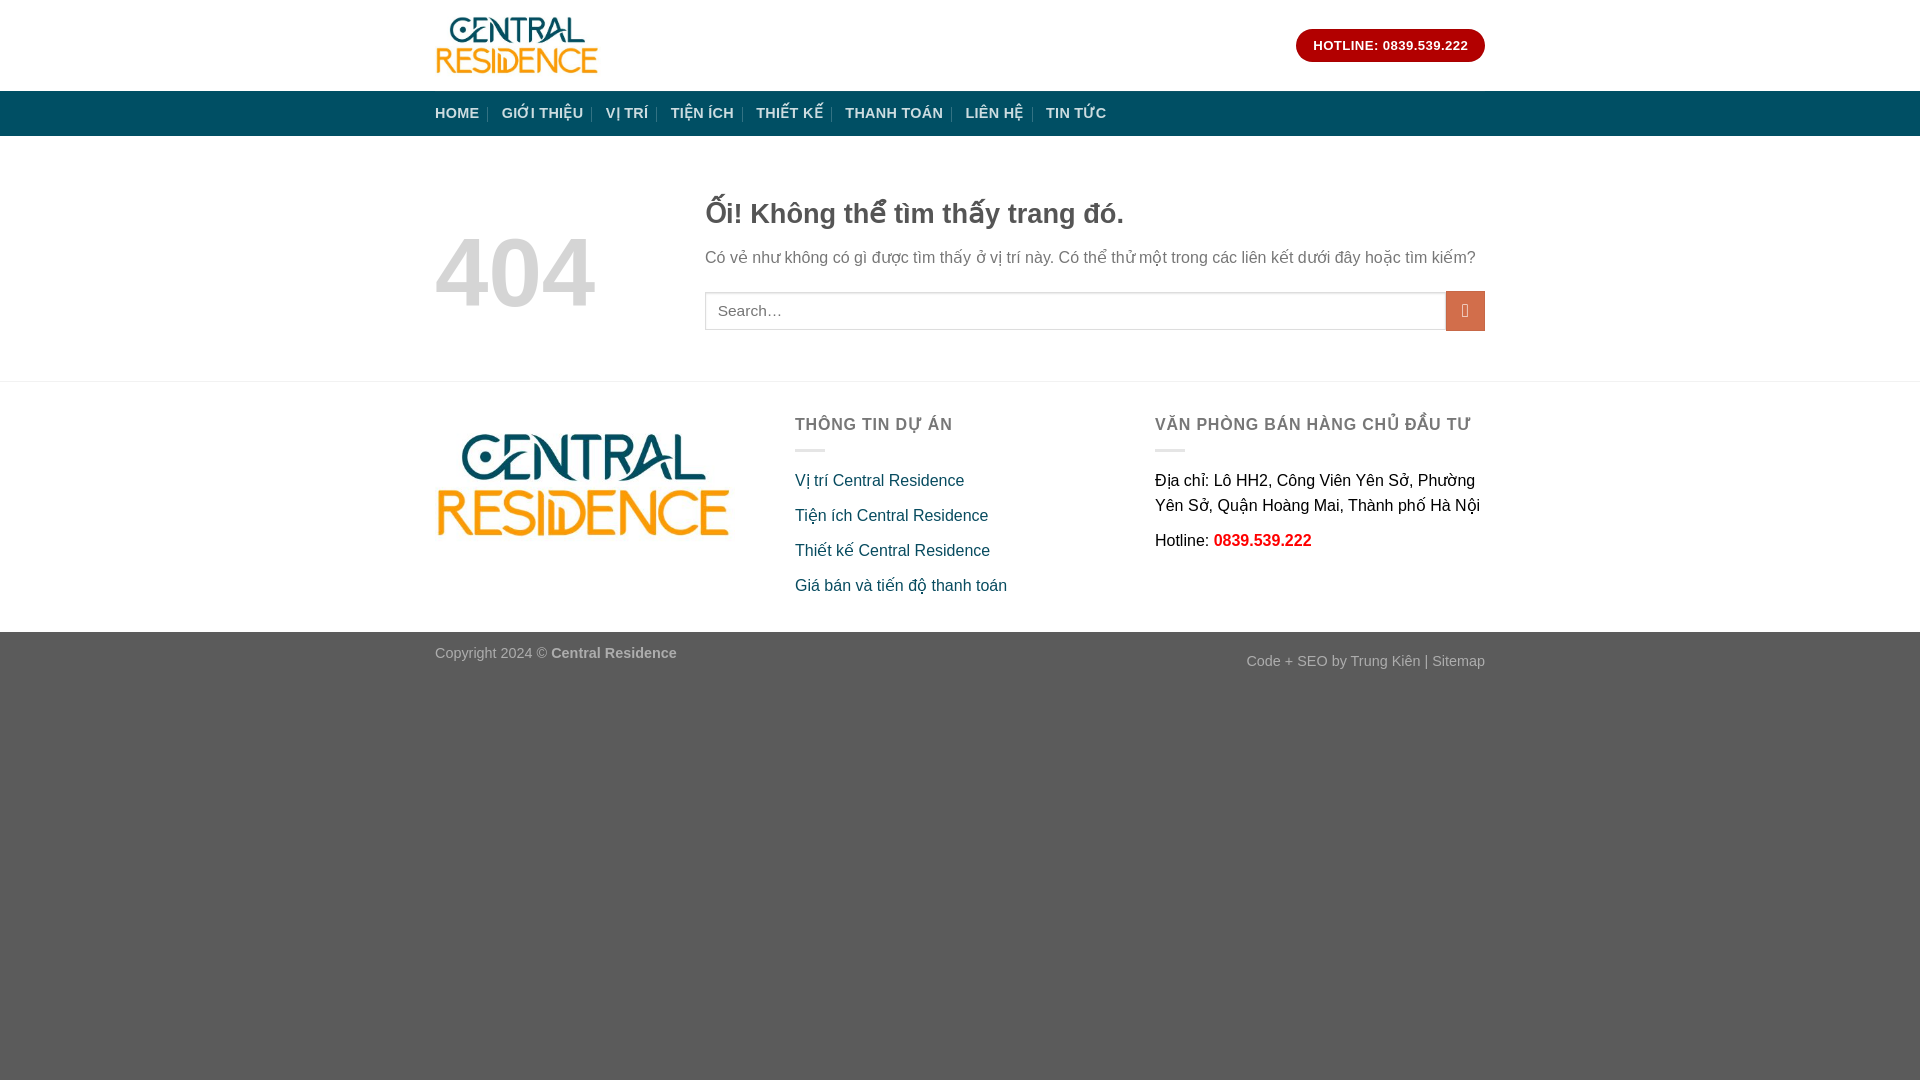 This screenshot has height=1080, width=1920. Describe the element at coordinates (614, 652) in the screenshot. I see `Central Residence` at that location.